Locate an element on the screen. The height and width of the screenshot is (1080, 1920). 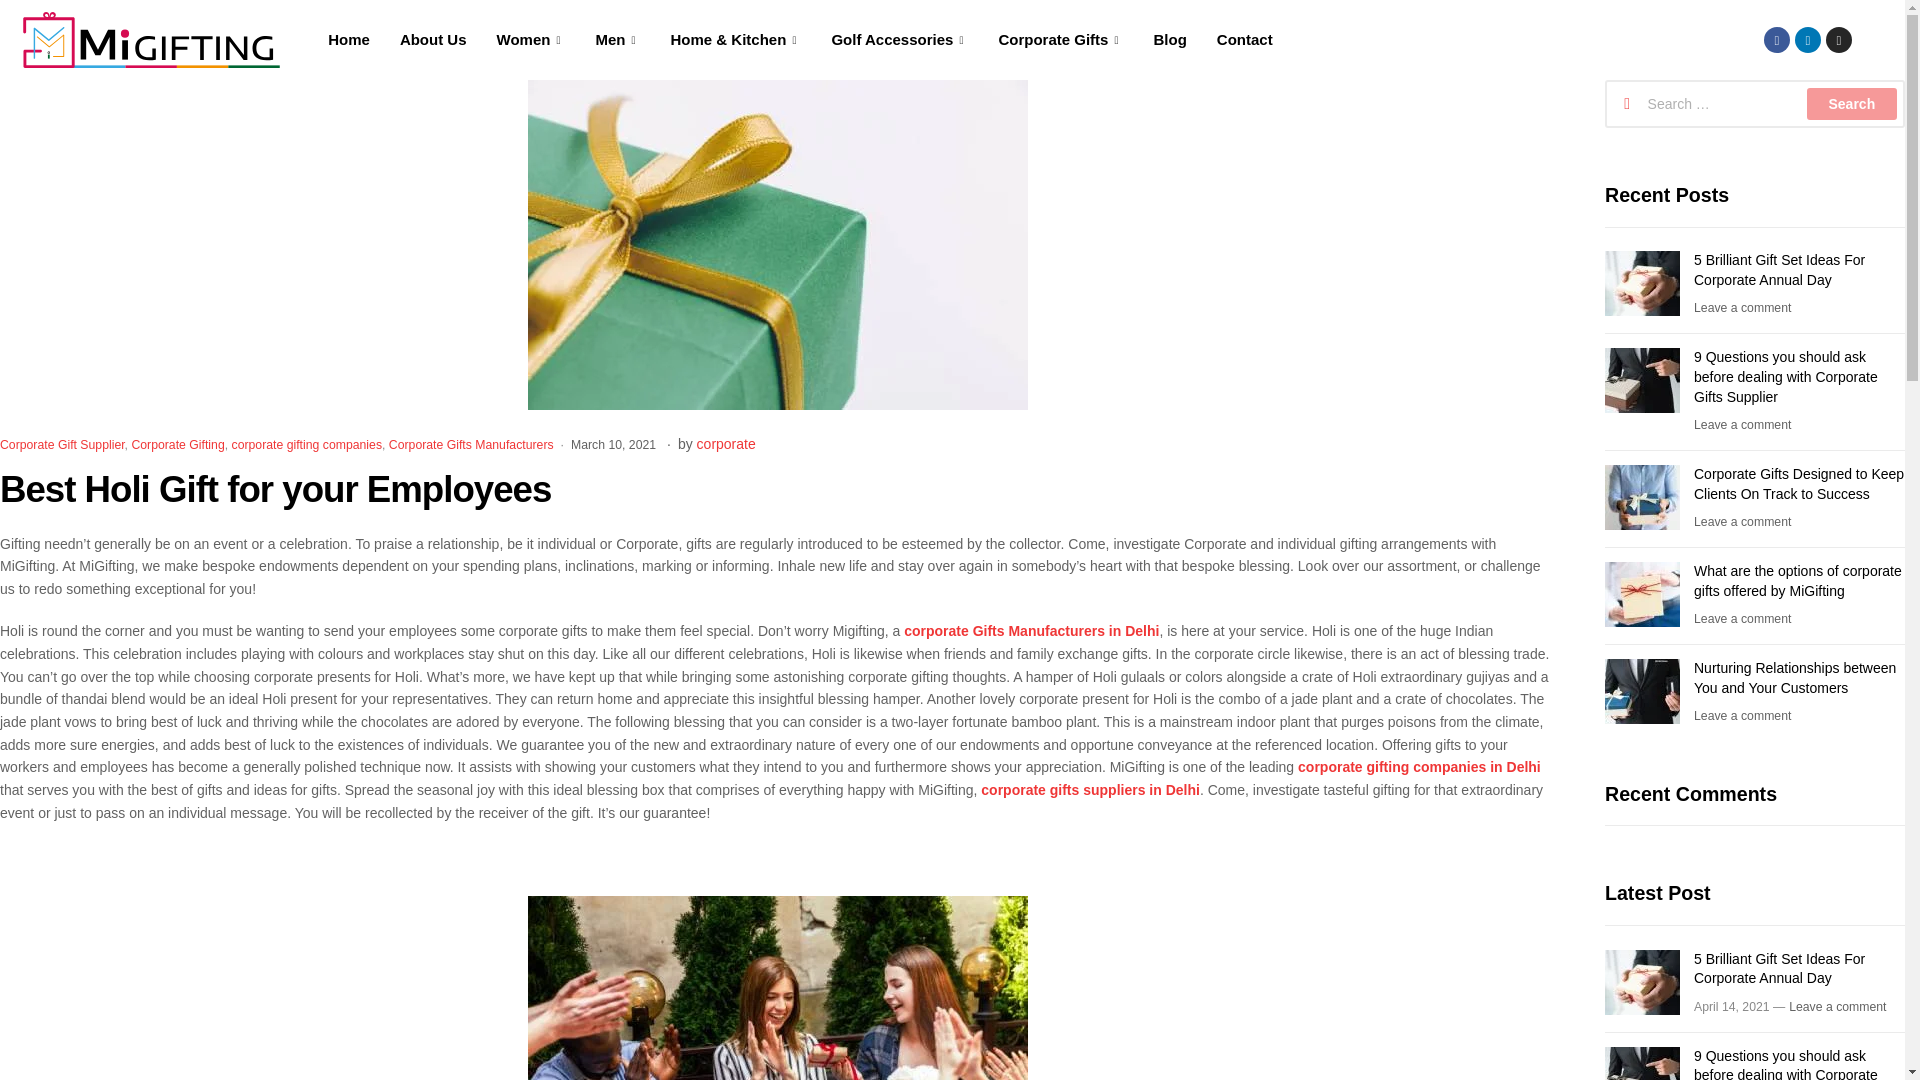
corporate gifting companies is located at coordinates (307, 445).